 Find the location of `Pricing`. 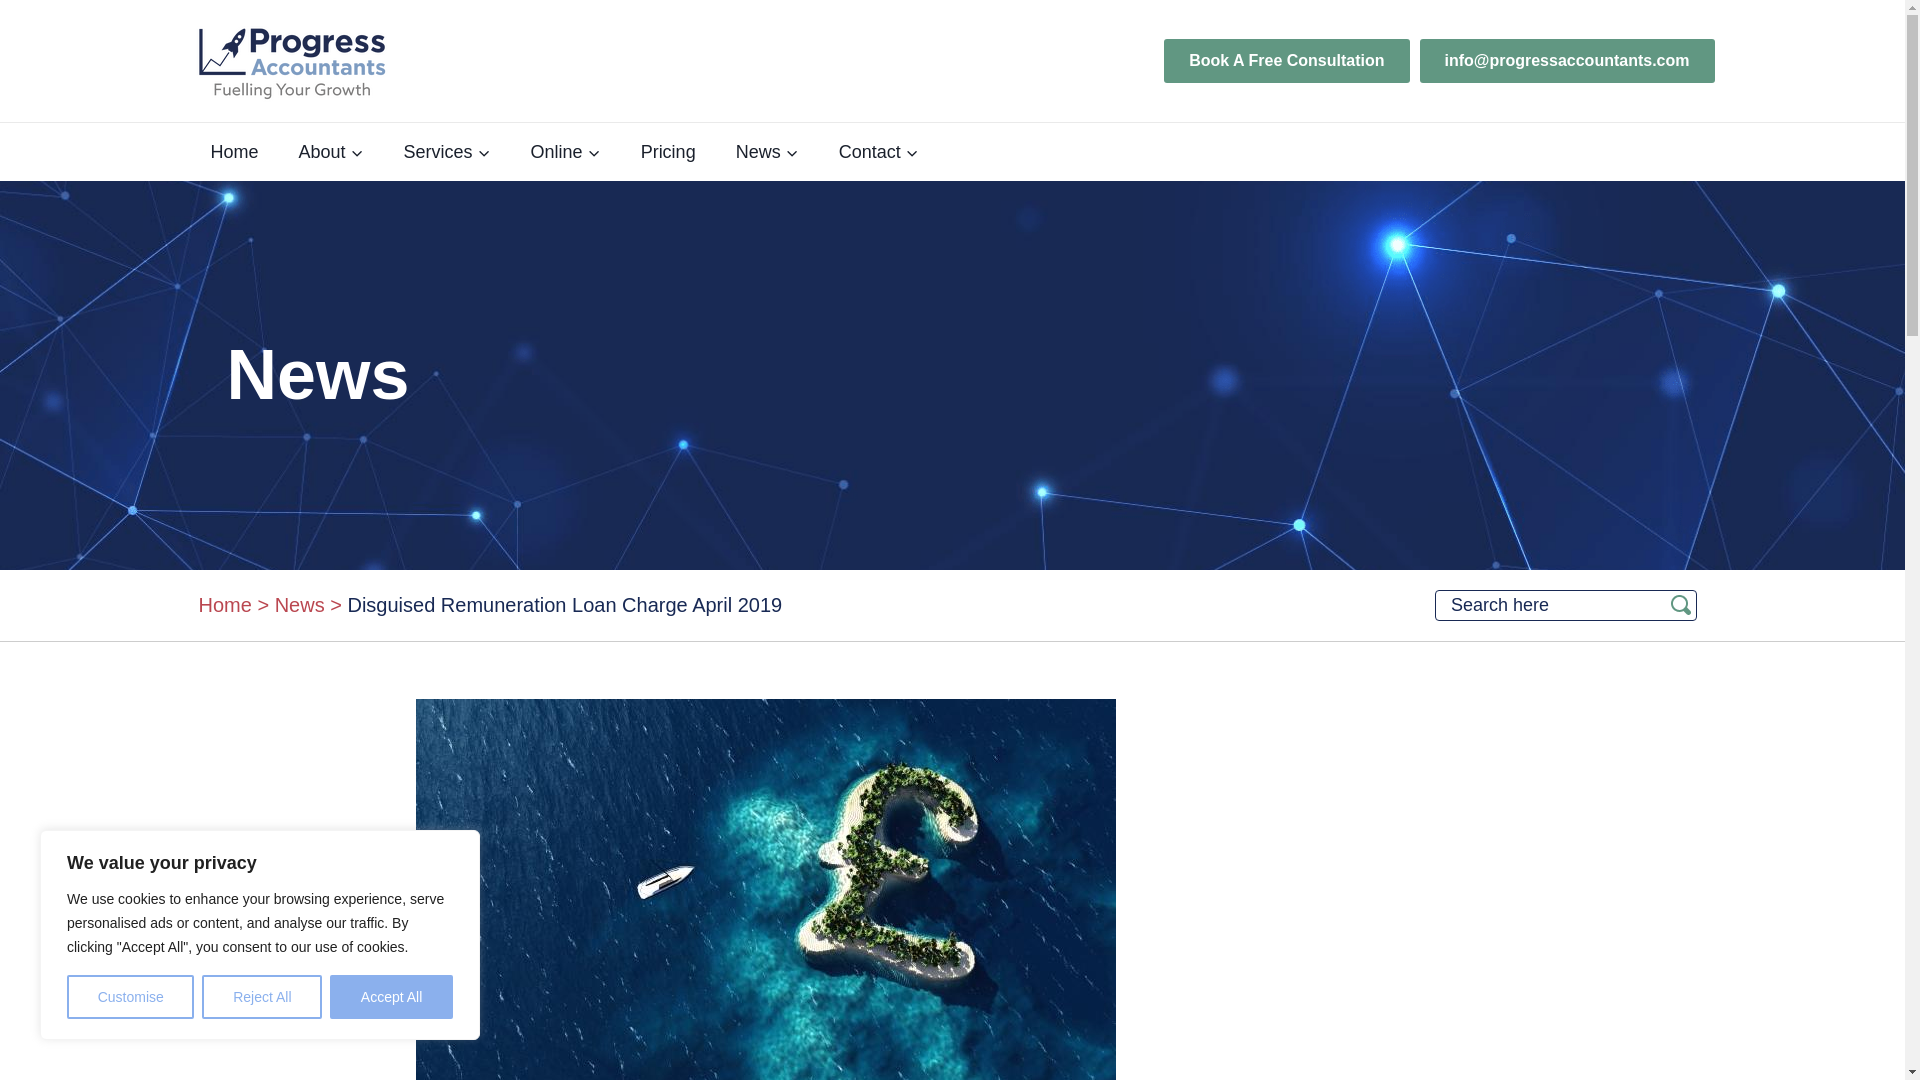

Pricing is located at coordinates (668, 152).